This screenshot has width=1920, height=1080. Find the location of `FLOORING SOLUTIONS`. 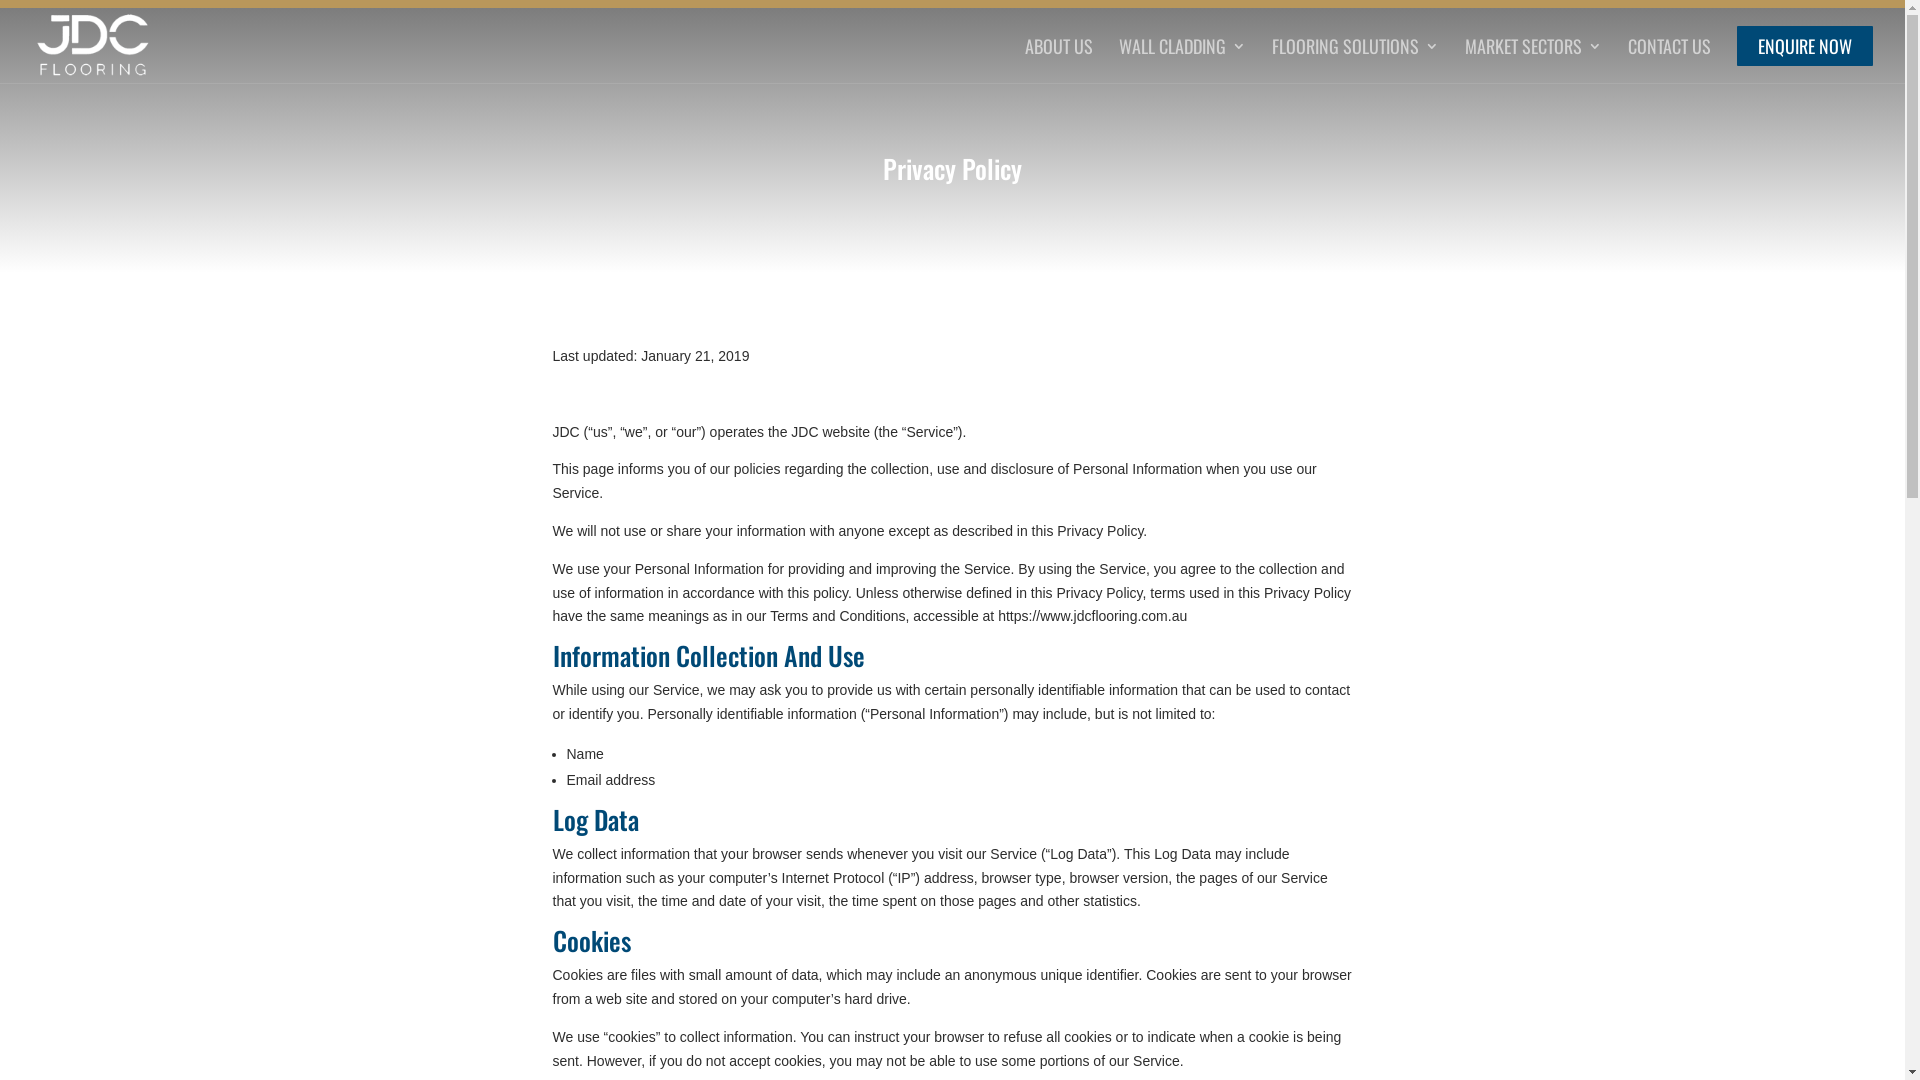

FLOORING SOLUTIONS is located at coordinates (1356, 60).